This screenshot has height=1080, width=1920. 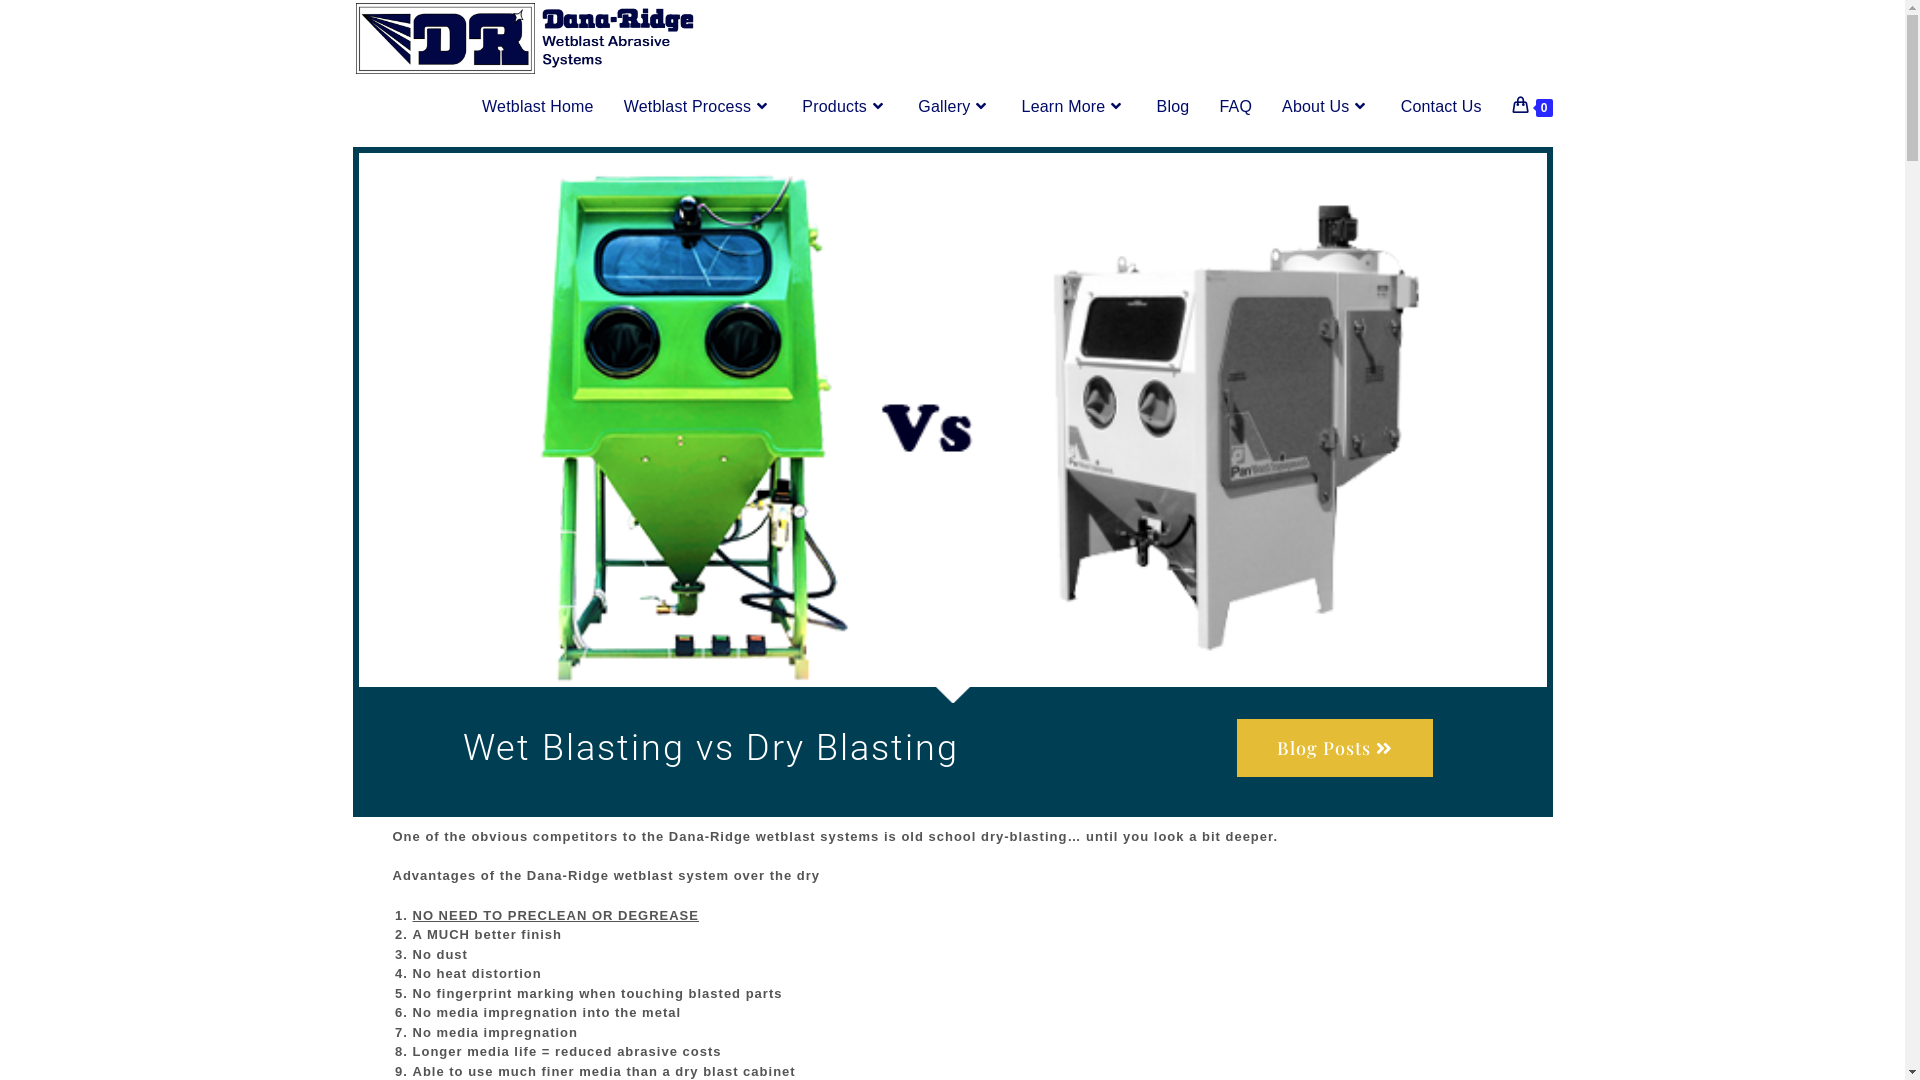 I want to click on Products, so click(x=845, y=107).